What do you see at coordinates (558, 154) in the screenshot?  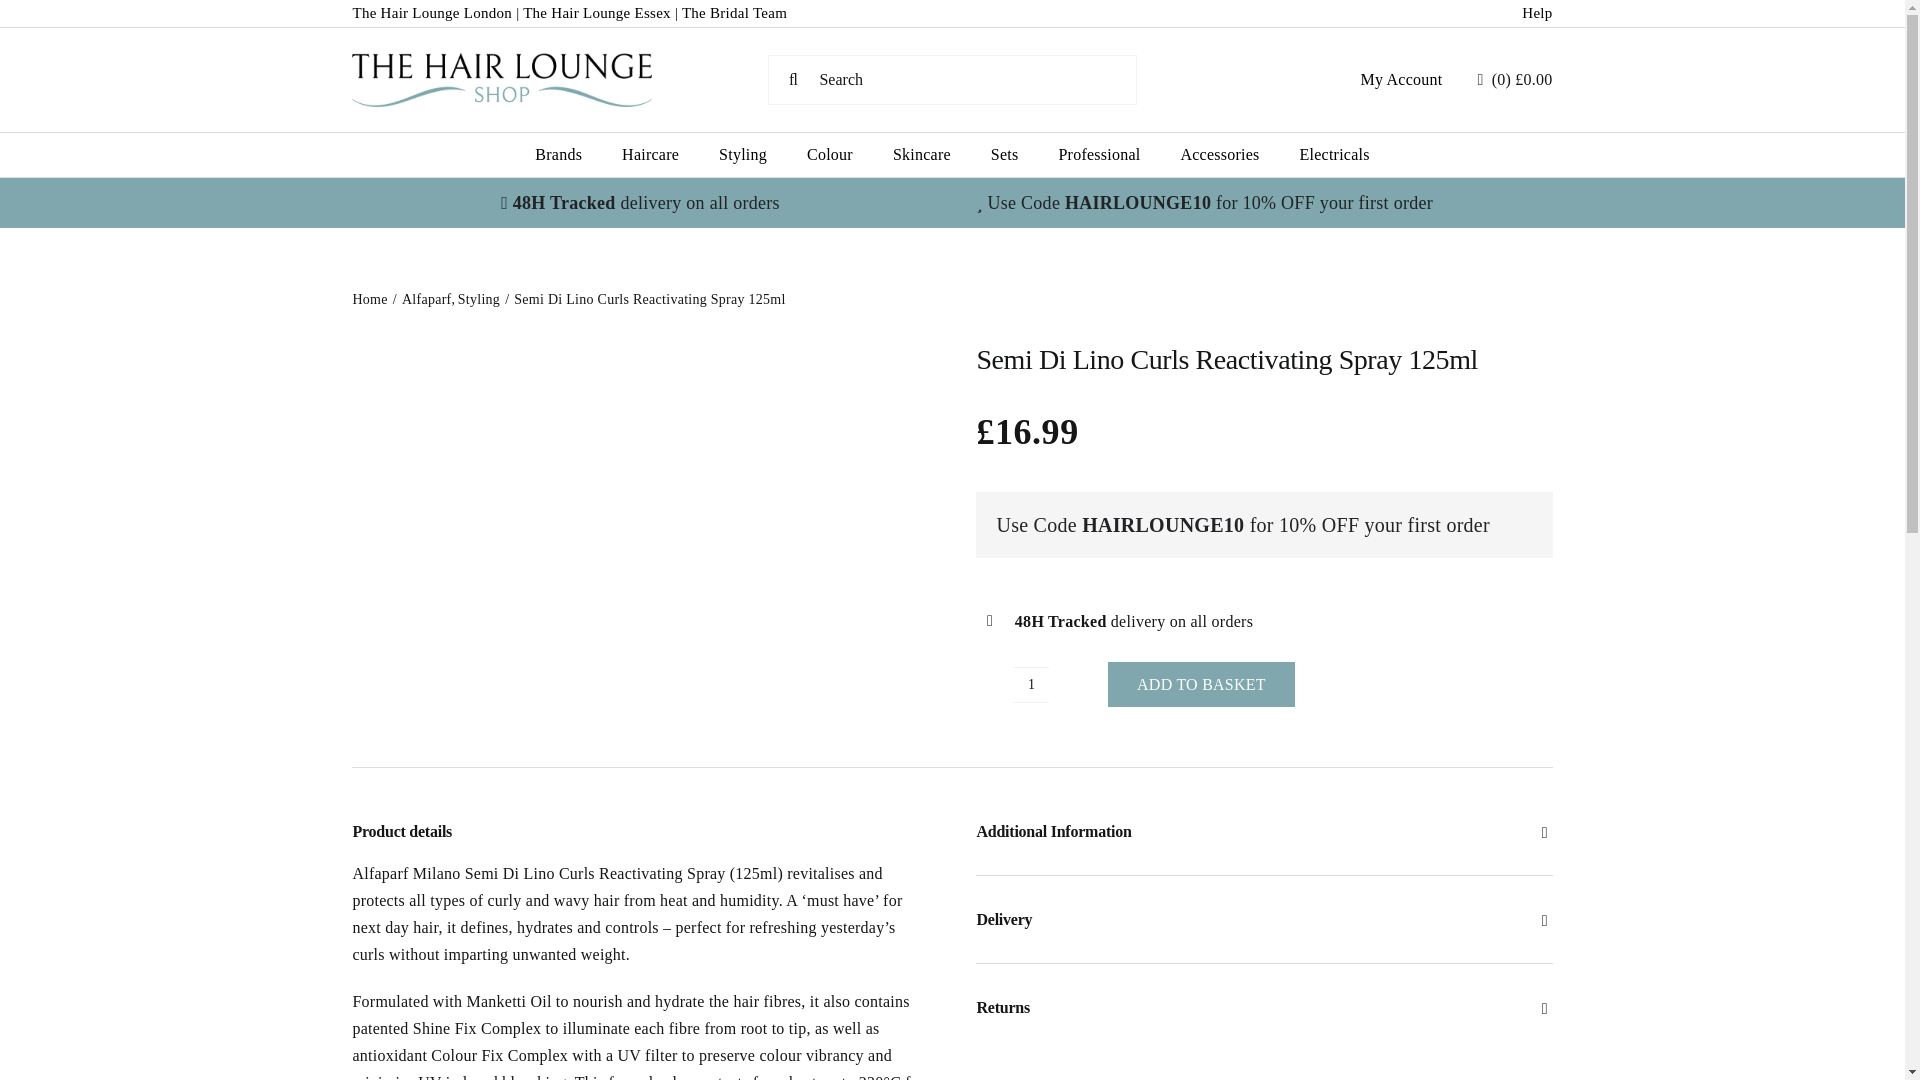 I see `Brands` at bounding box center [558, 154].